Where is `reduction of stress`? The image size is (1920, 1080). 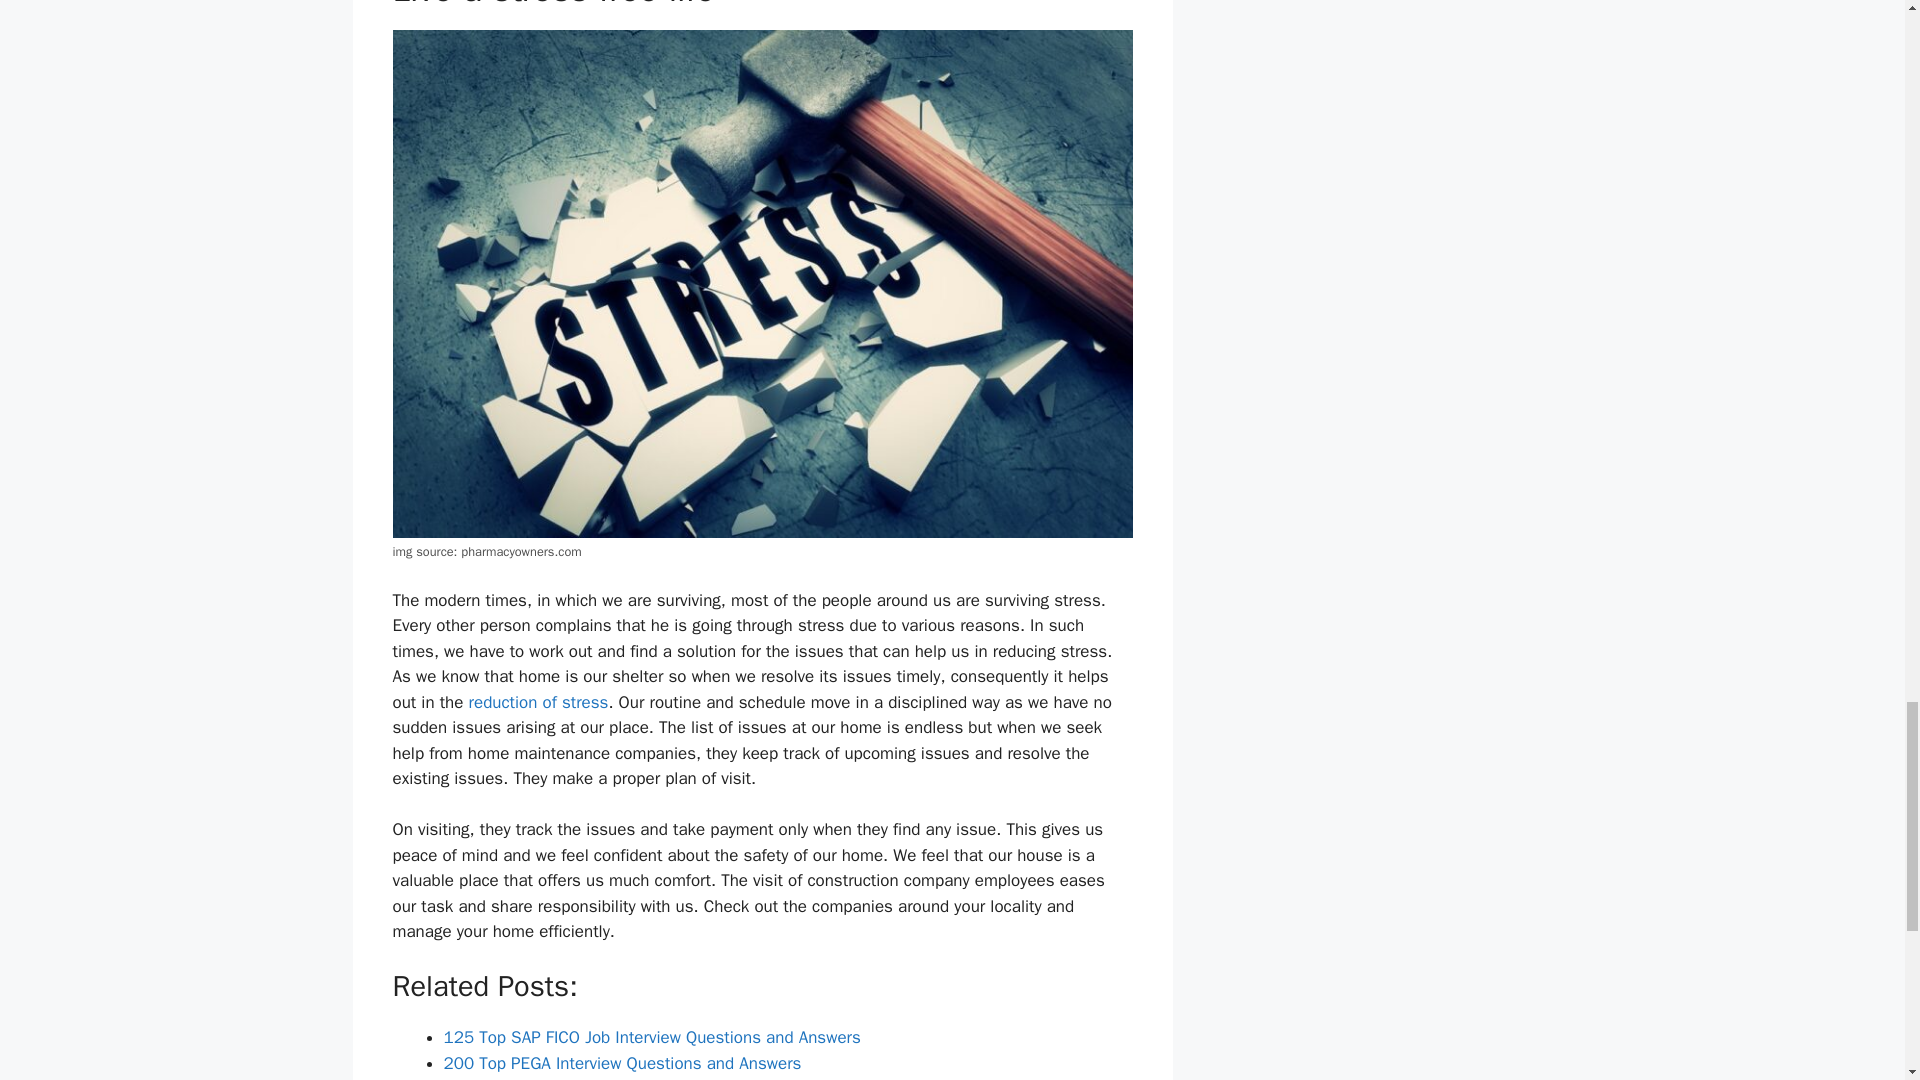 reduction of stress is located at coordinates (538, 702).